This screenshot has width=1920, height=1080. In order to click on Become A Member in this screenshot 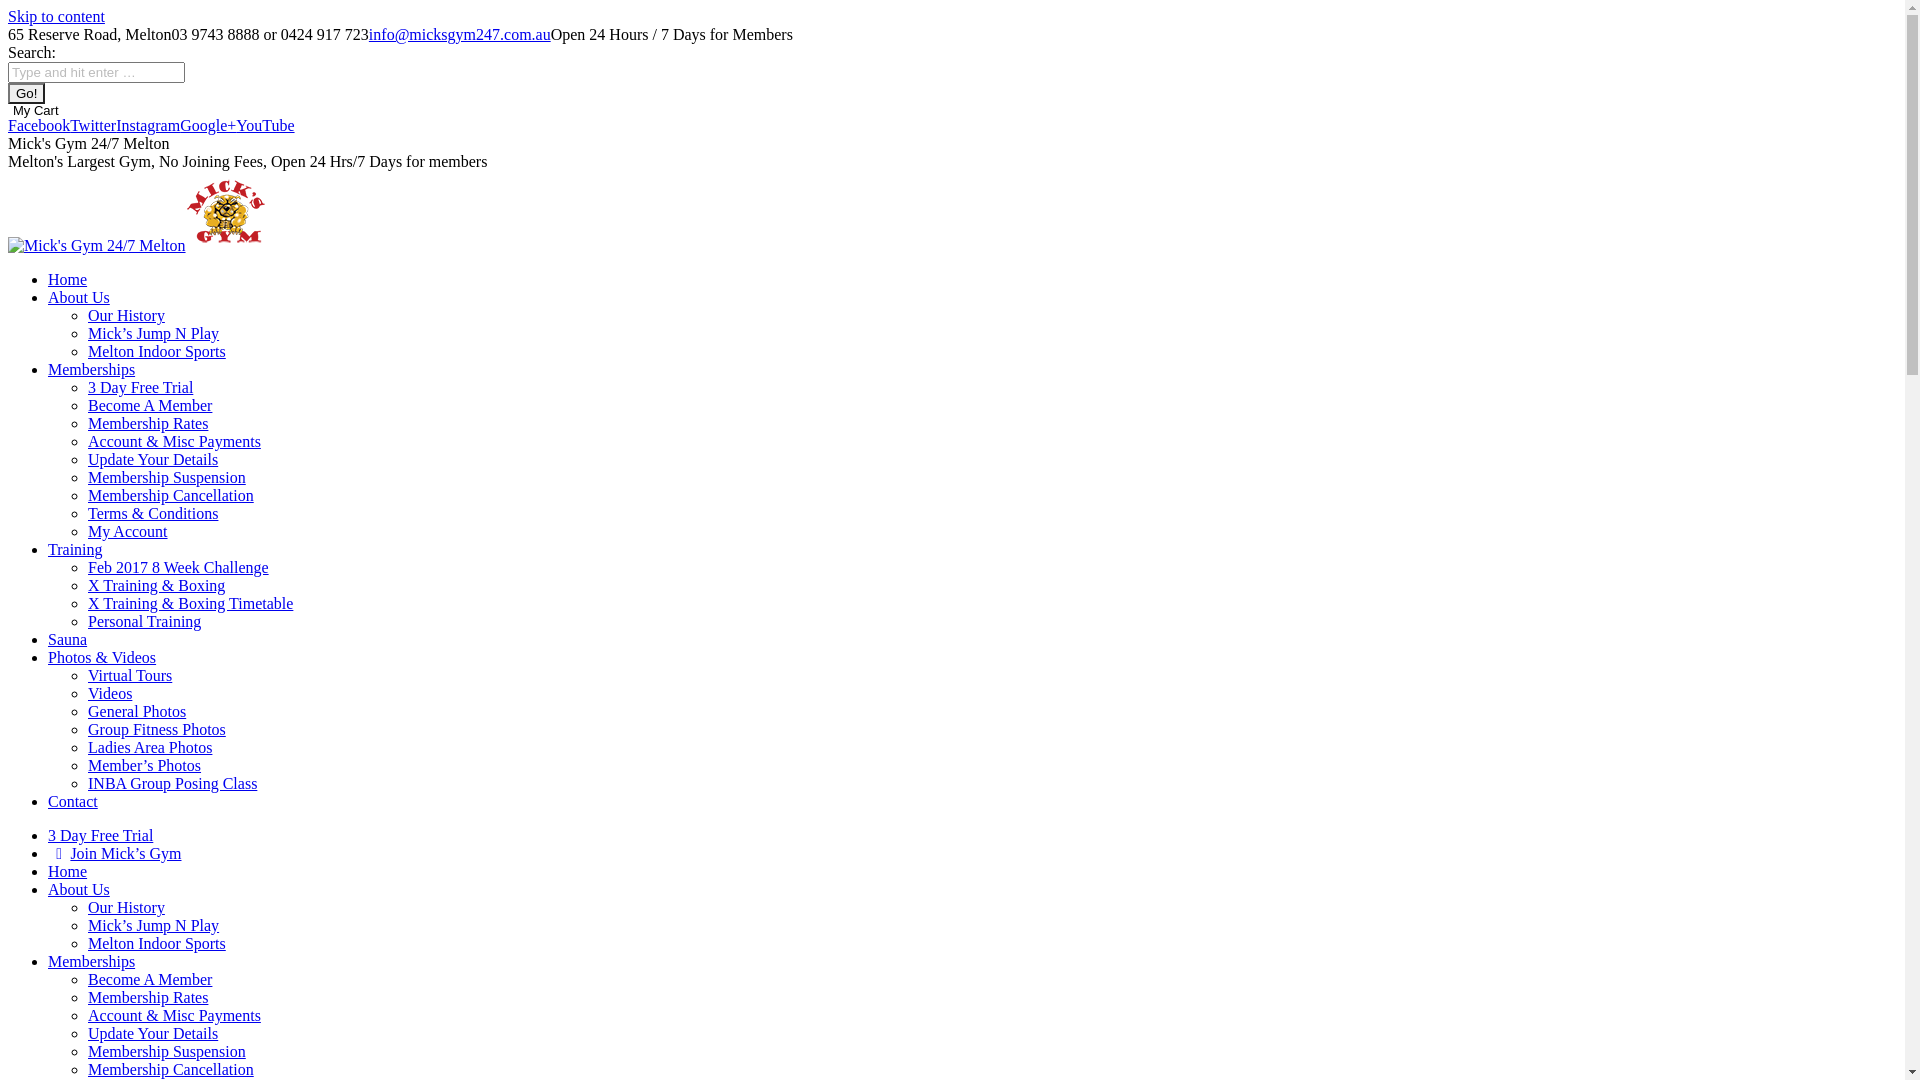, I will do `click(150, 980)`.